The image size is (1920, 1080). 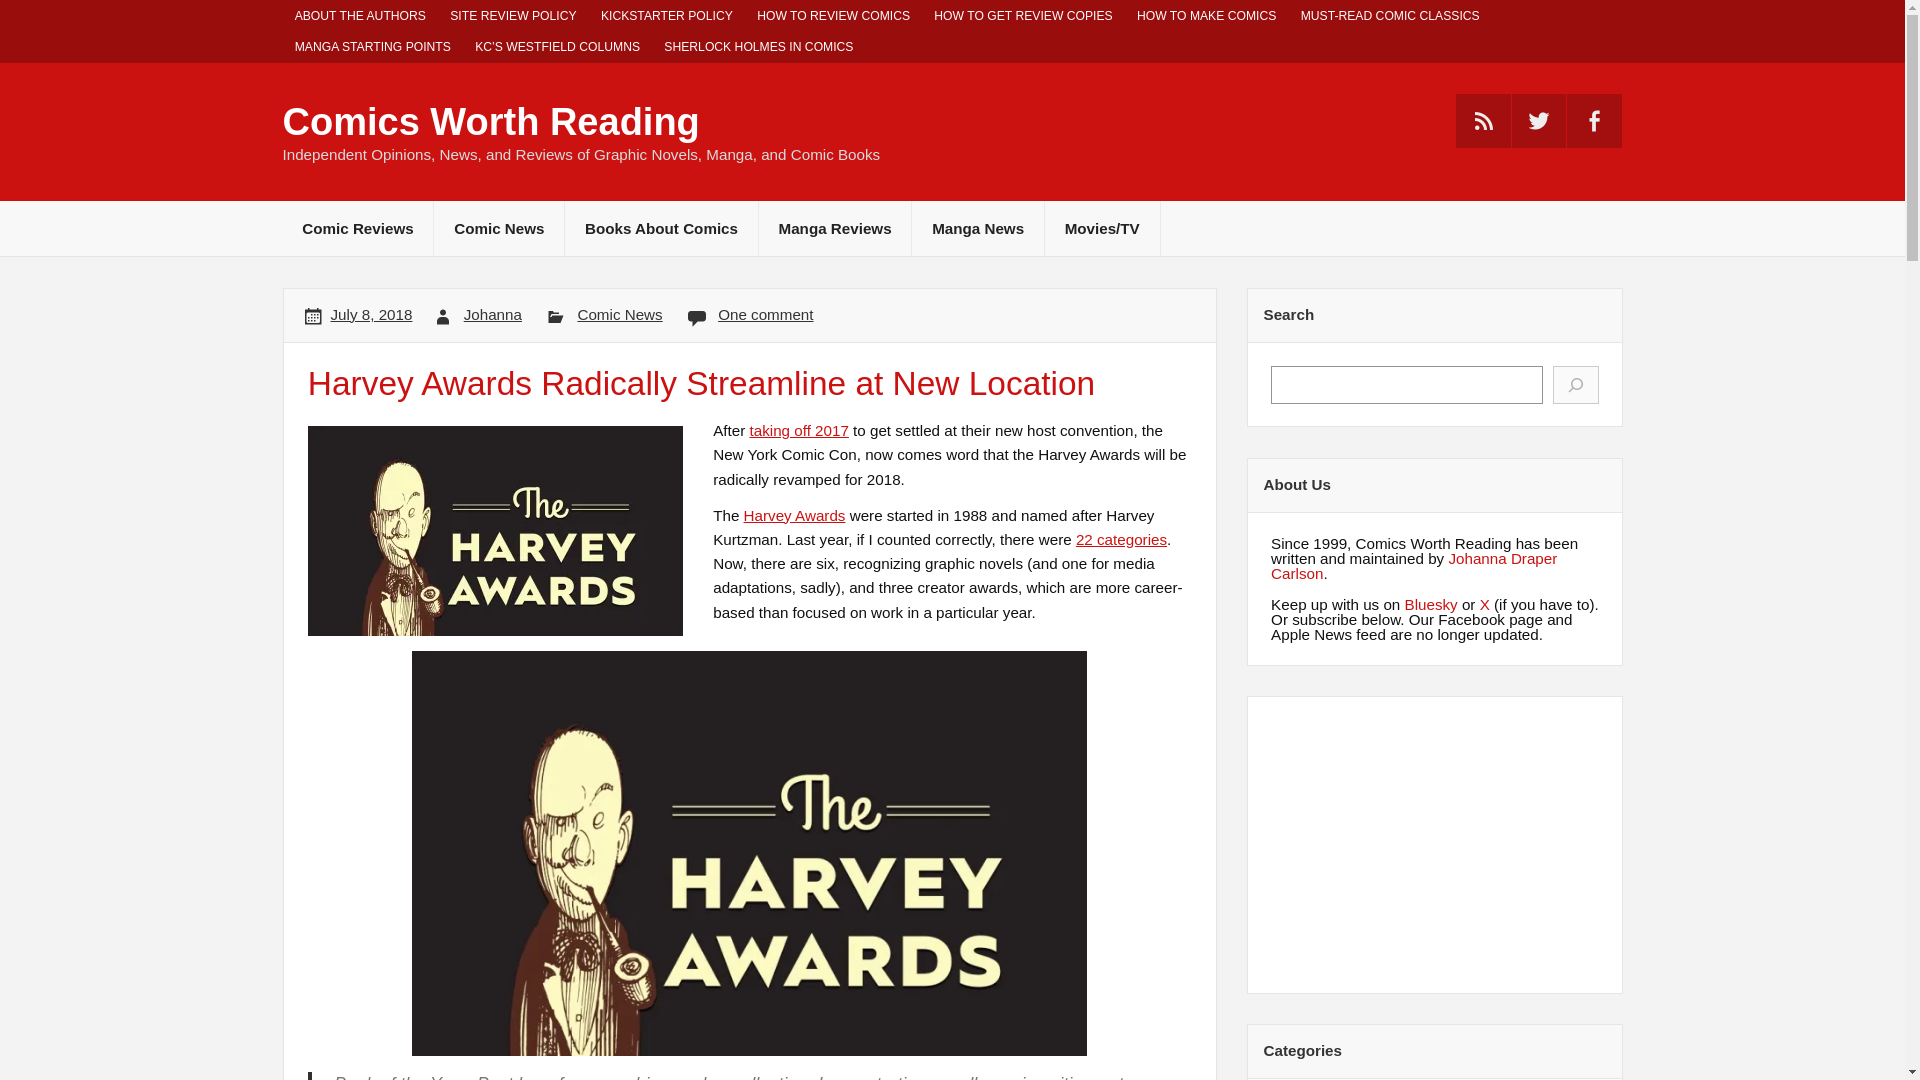 What do you see at coordinates (799, 430) in the screenshot?
I see `taking off 2017` at bounding box center [799, 430].